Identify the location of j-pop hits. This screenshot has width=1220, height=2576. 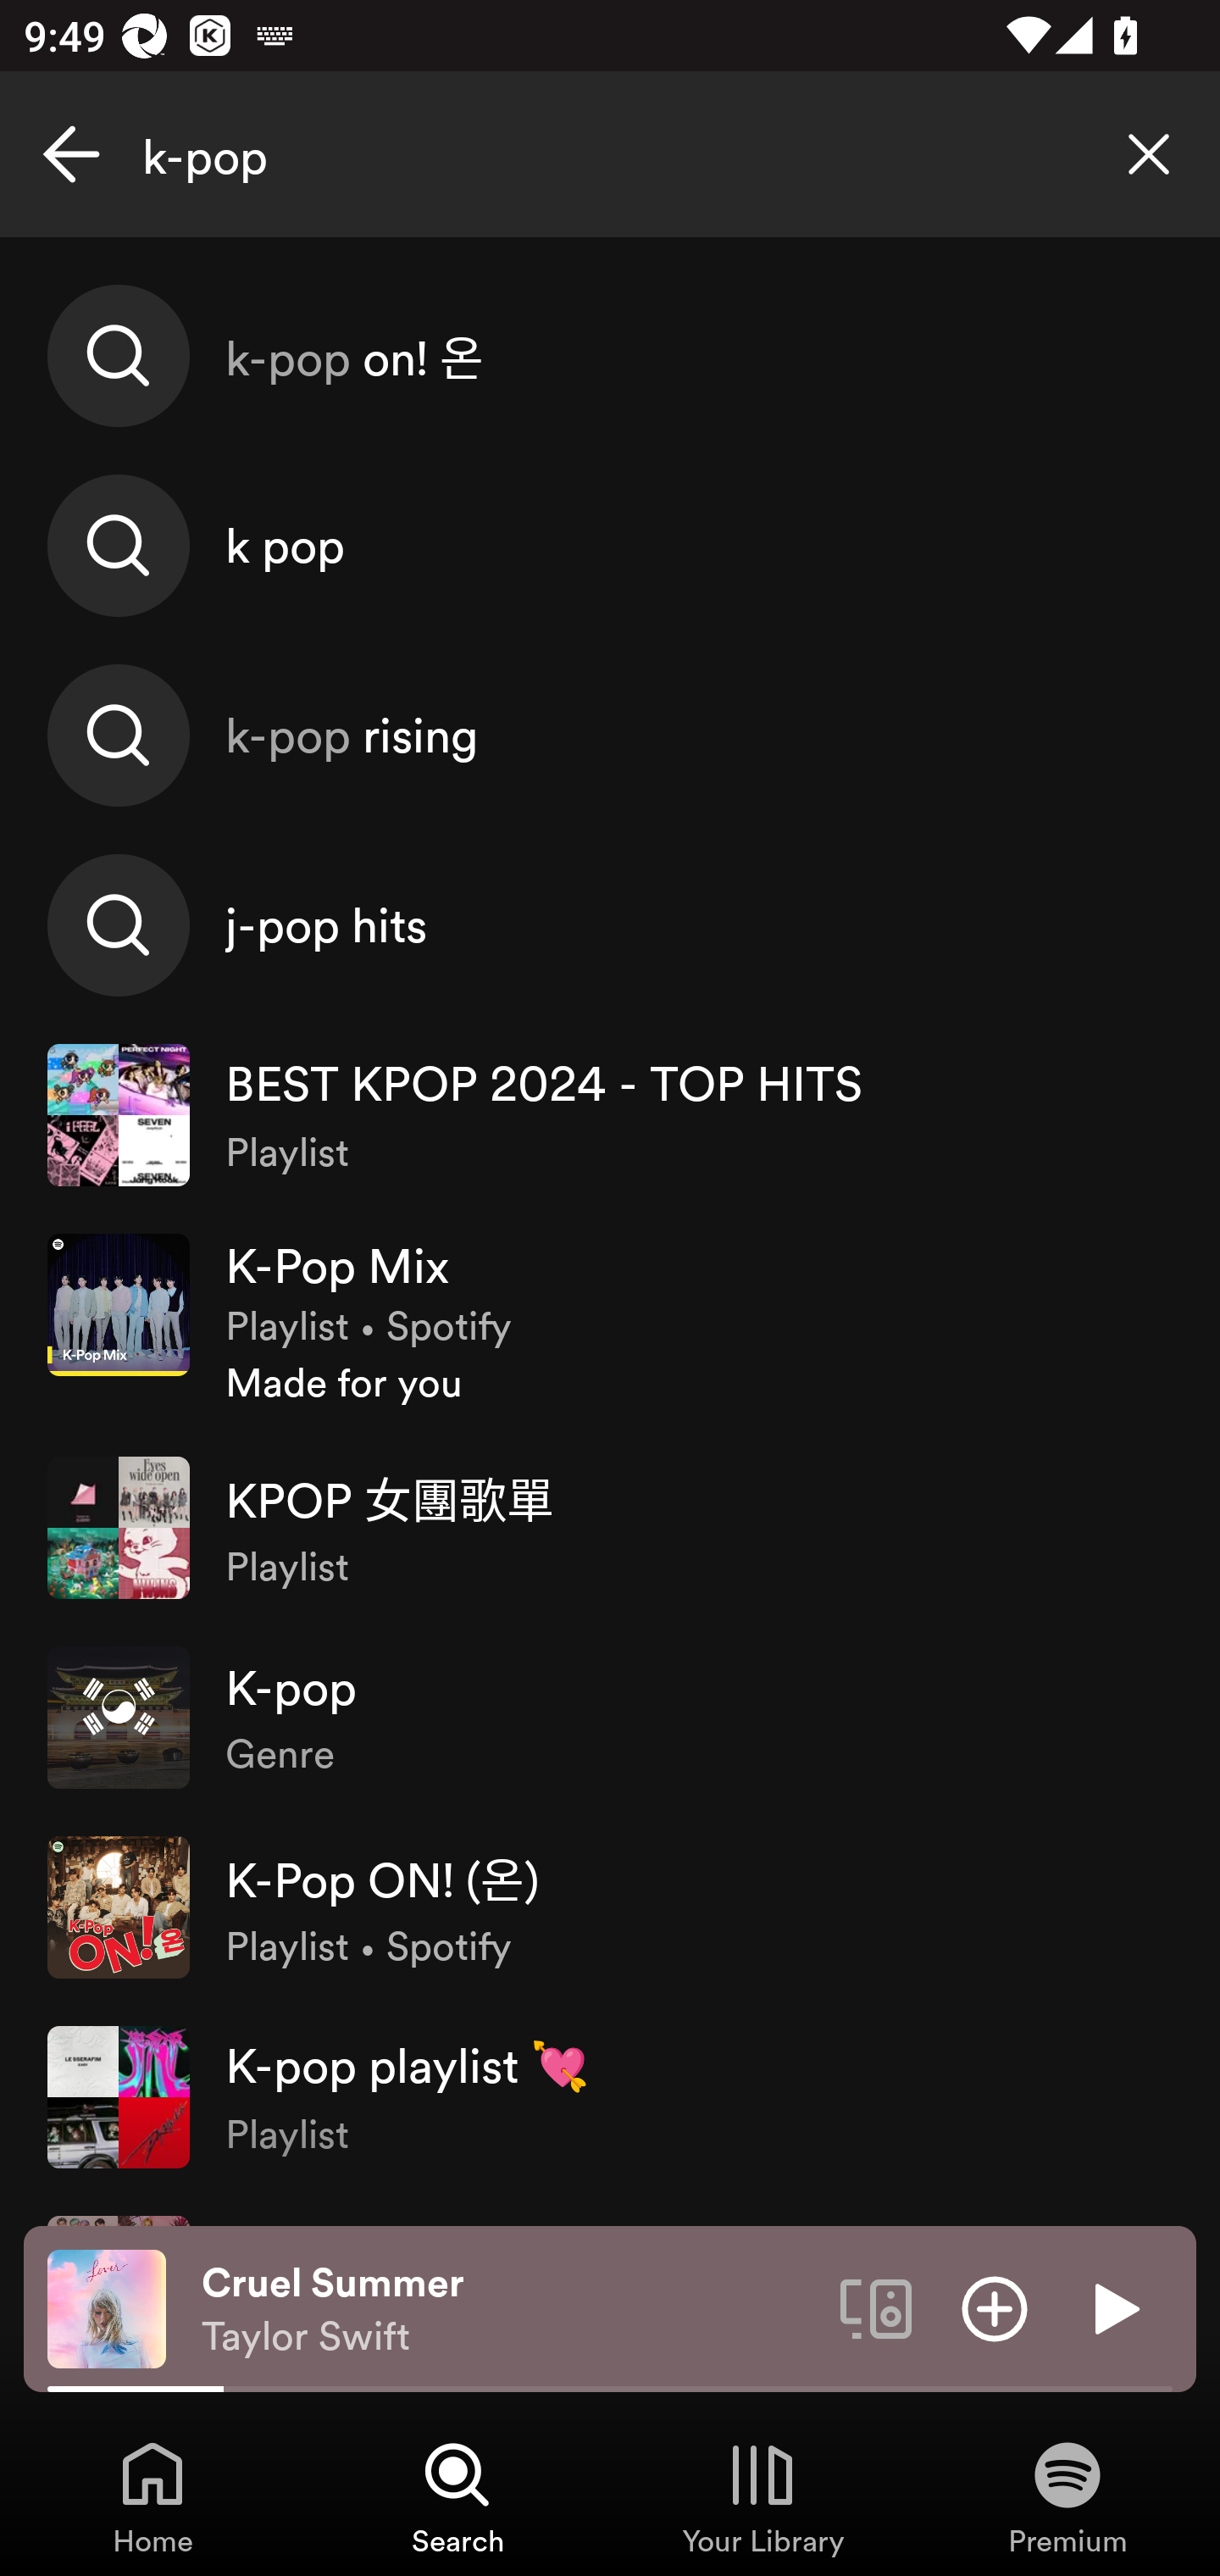
(610, 924).